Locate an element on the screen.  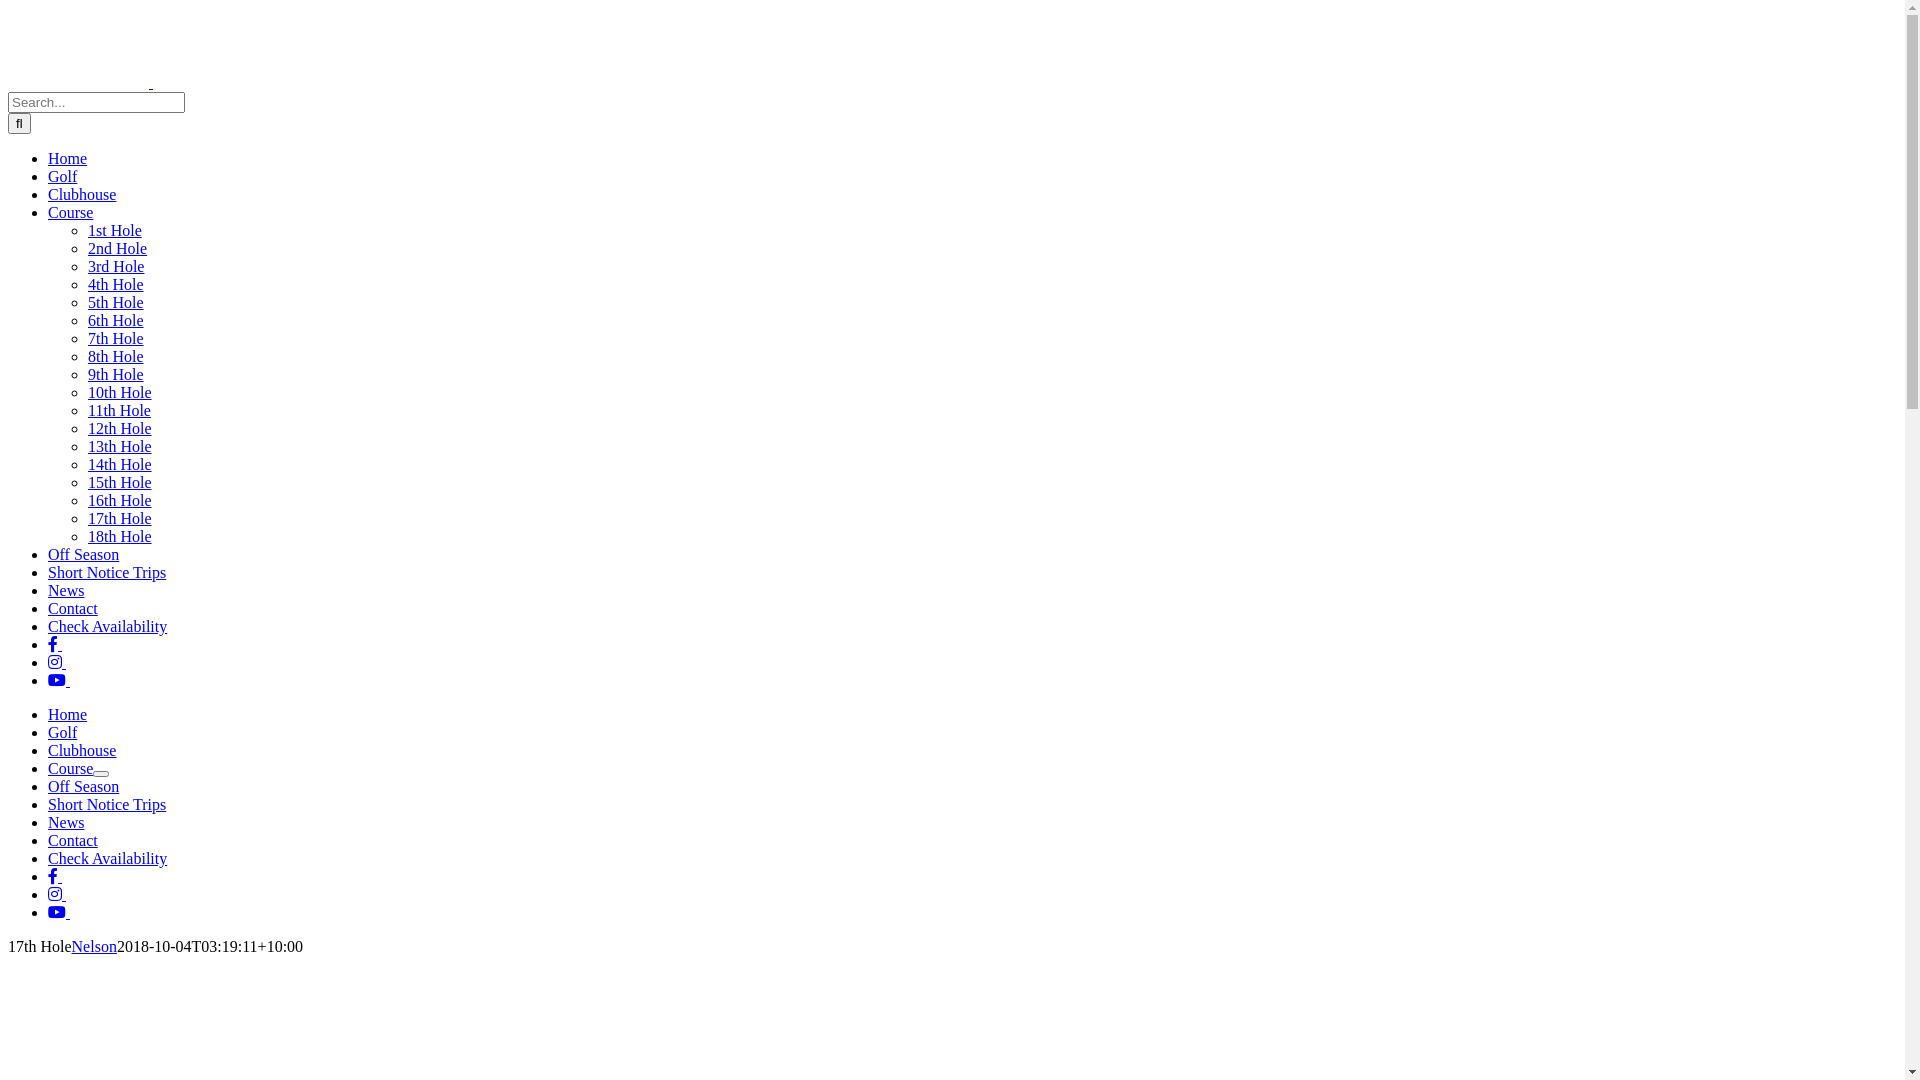
Home is located at coordinates (68, 714).